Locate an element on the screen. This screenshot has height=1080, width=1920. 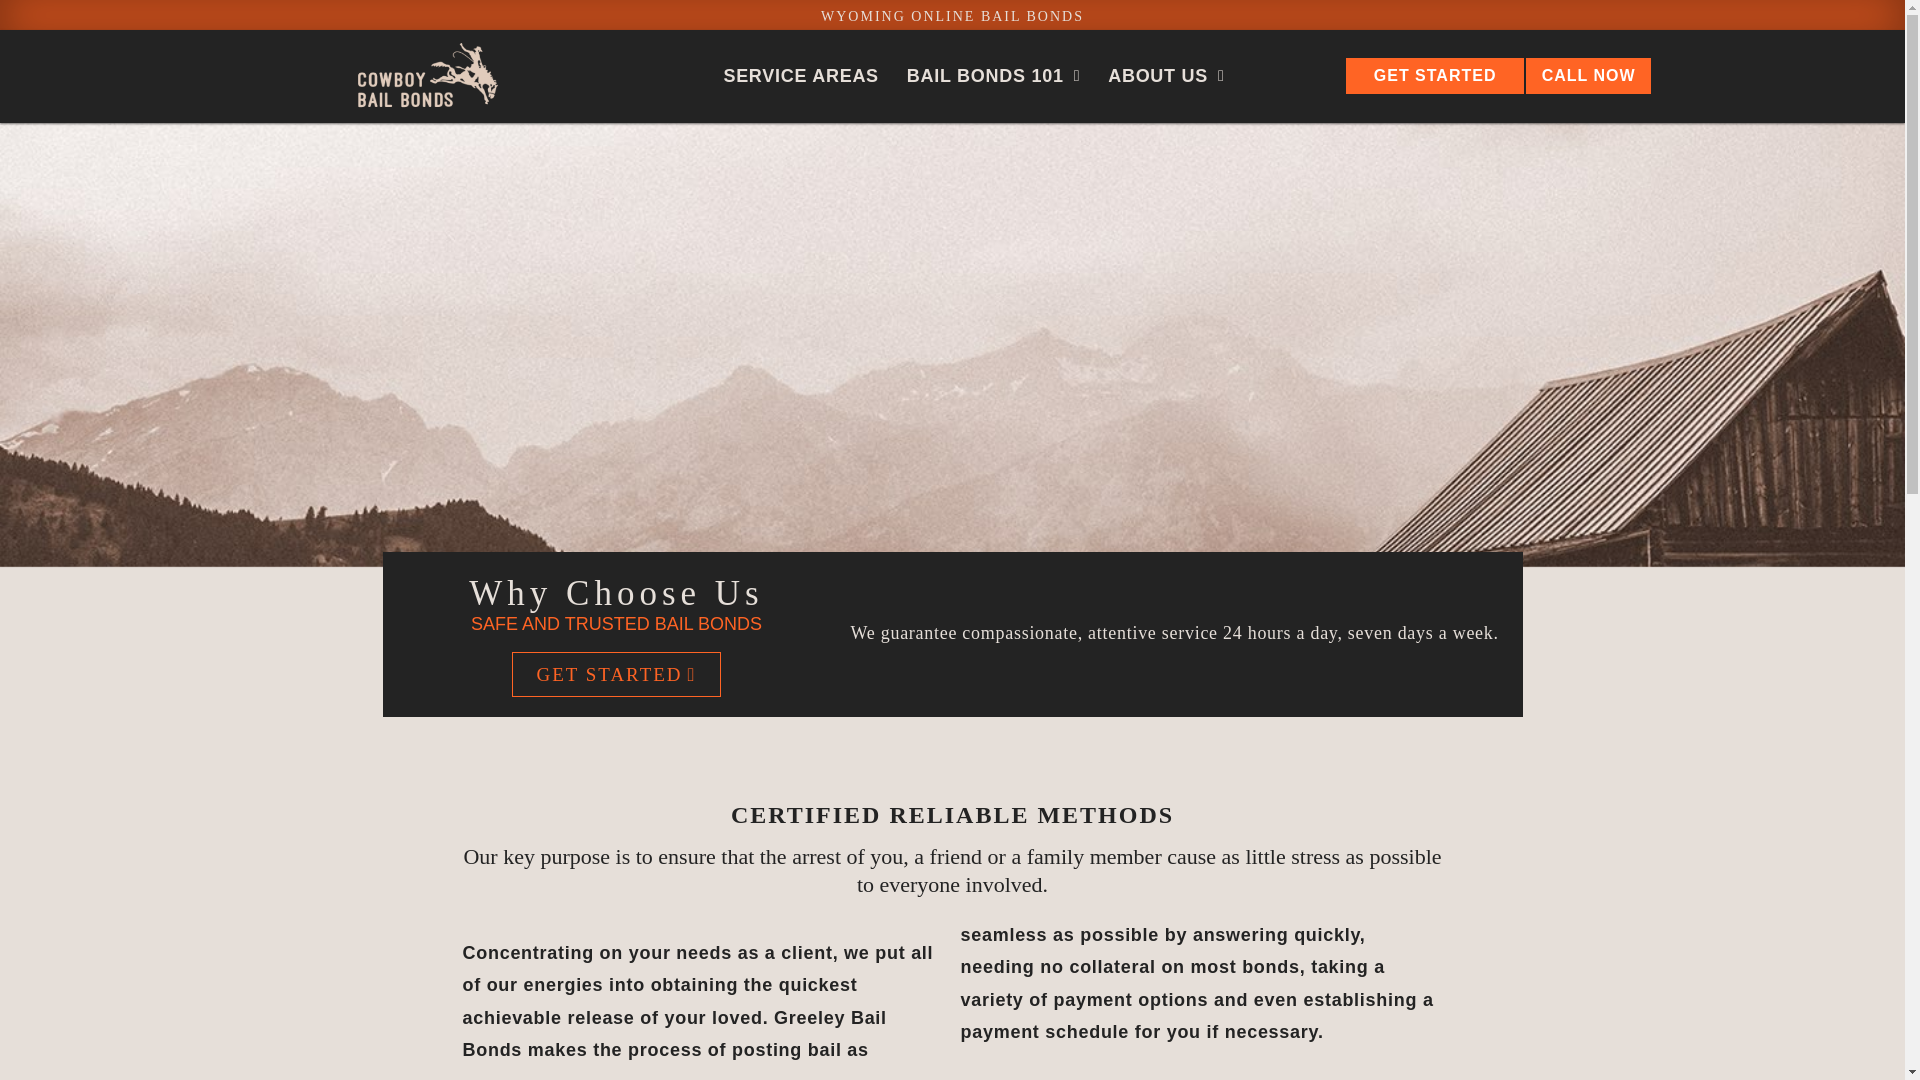
WYOMING ONLINE BAIL BONDS is located at coordinates (952, 16).